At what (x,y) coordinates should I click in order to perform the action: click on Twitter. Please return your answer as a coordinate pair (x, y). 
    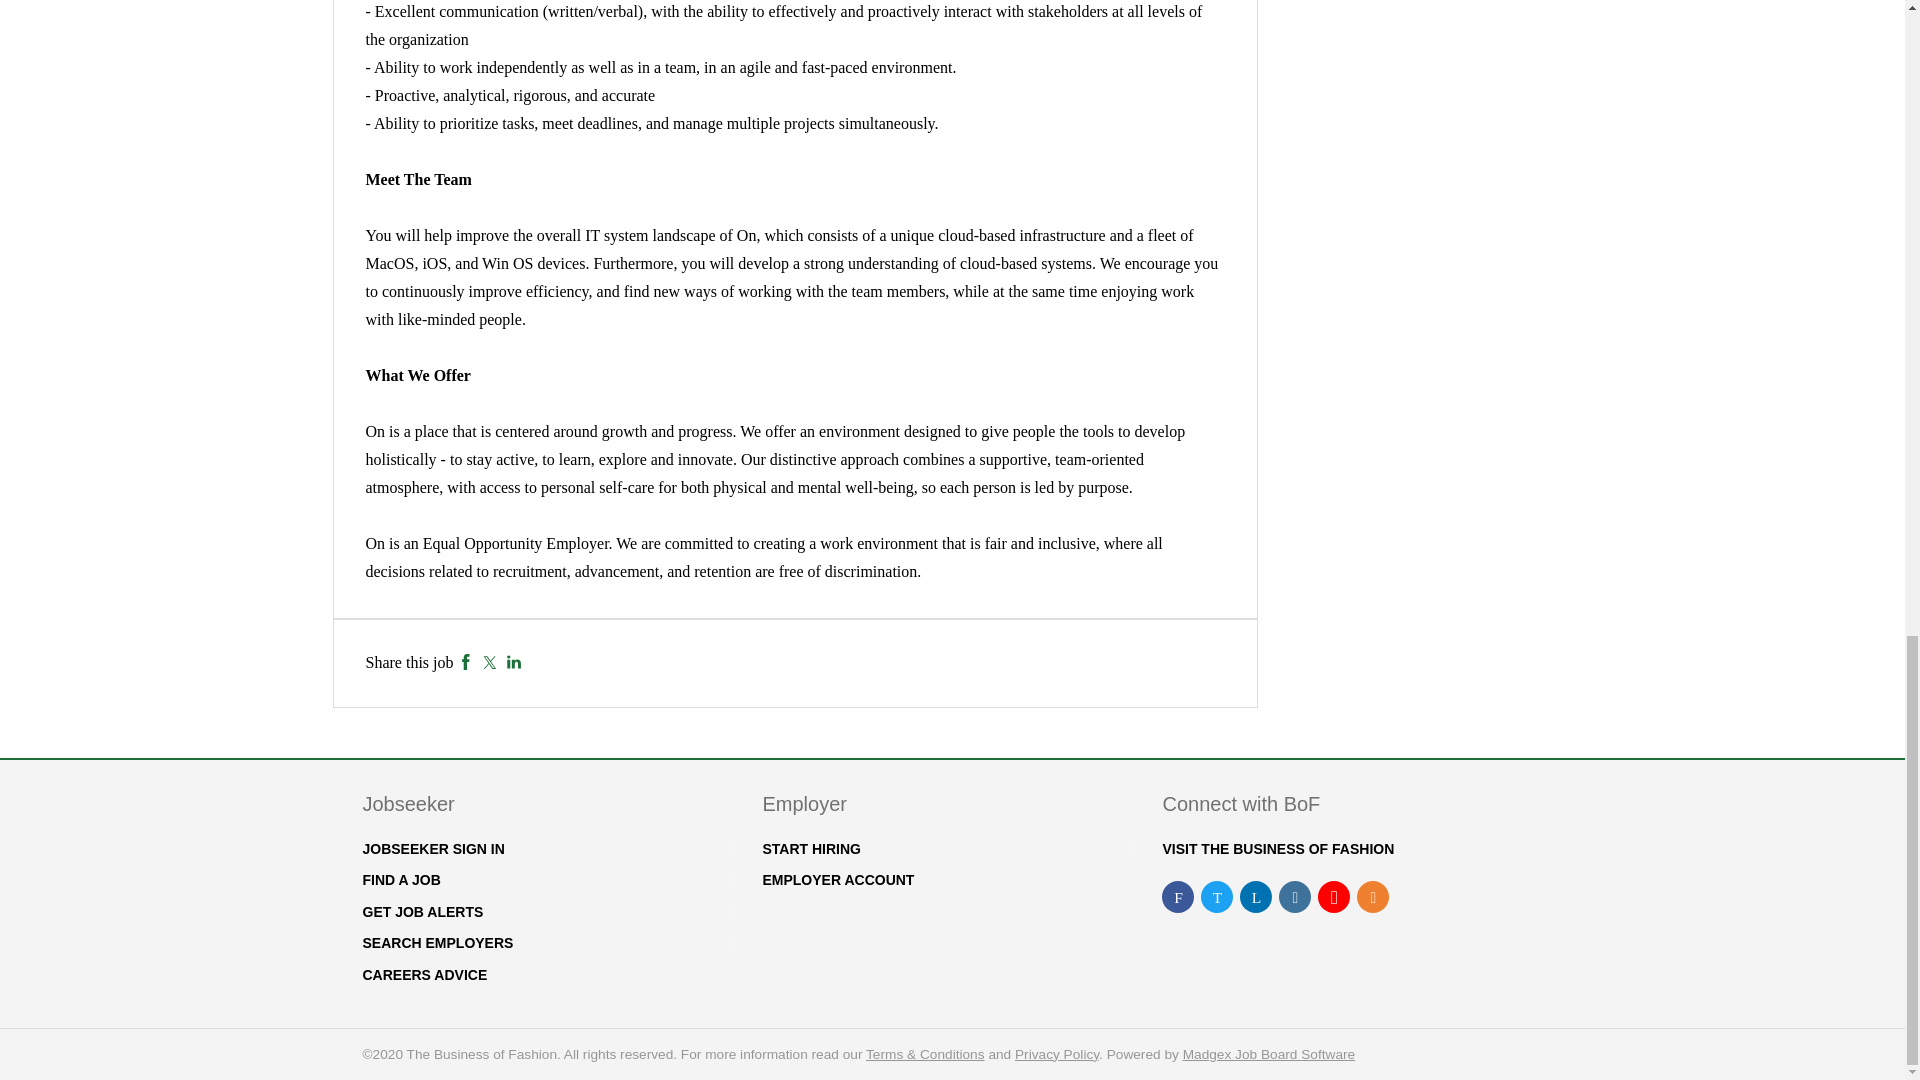
    Looking at the image, I should click on (489, 662).